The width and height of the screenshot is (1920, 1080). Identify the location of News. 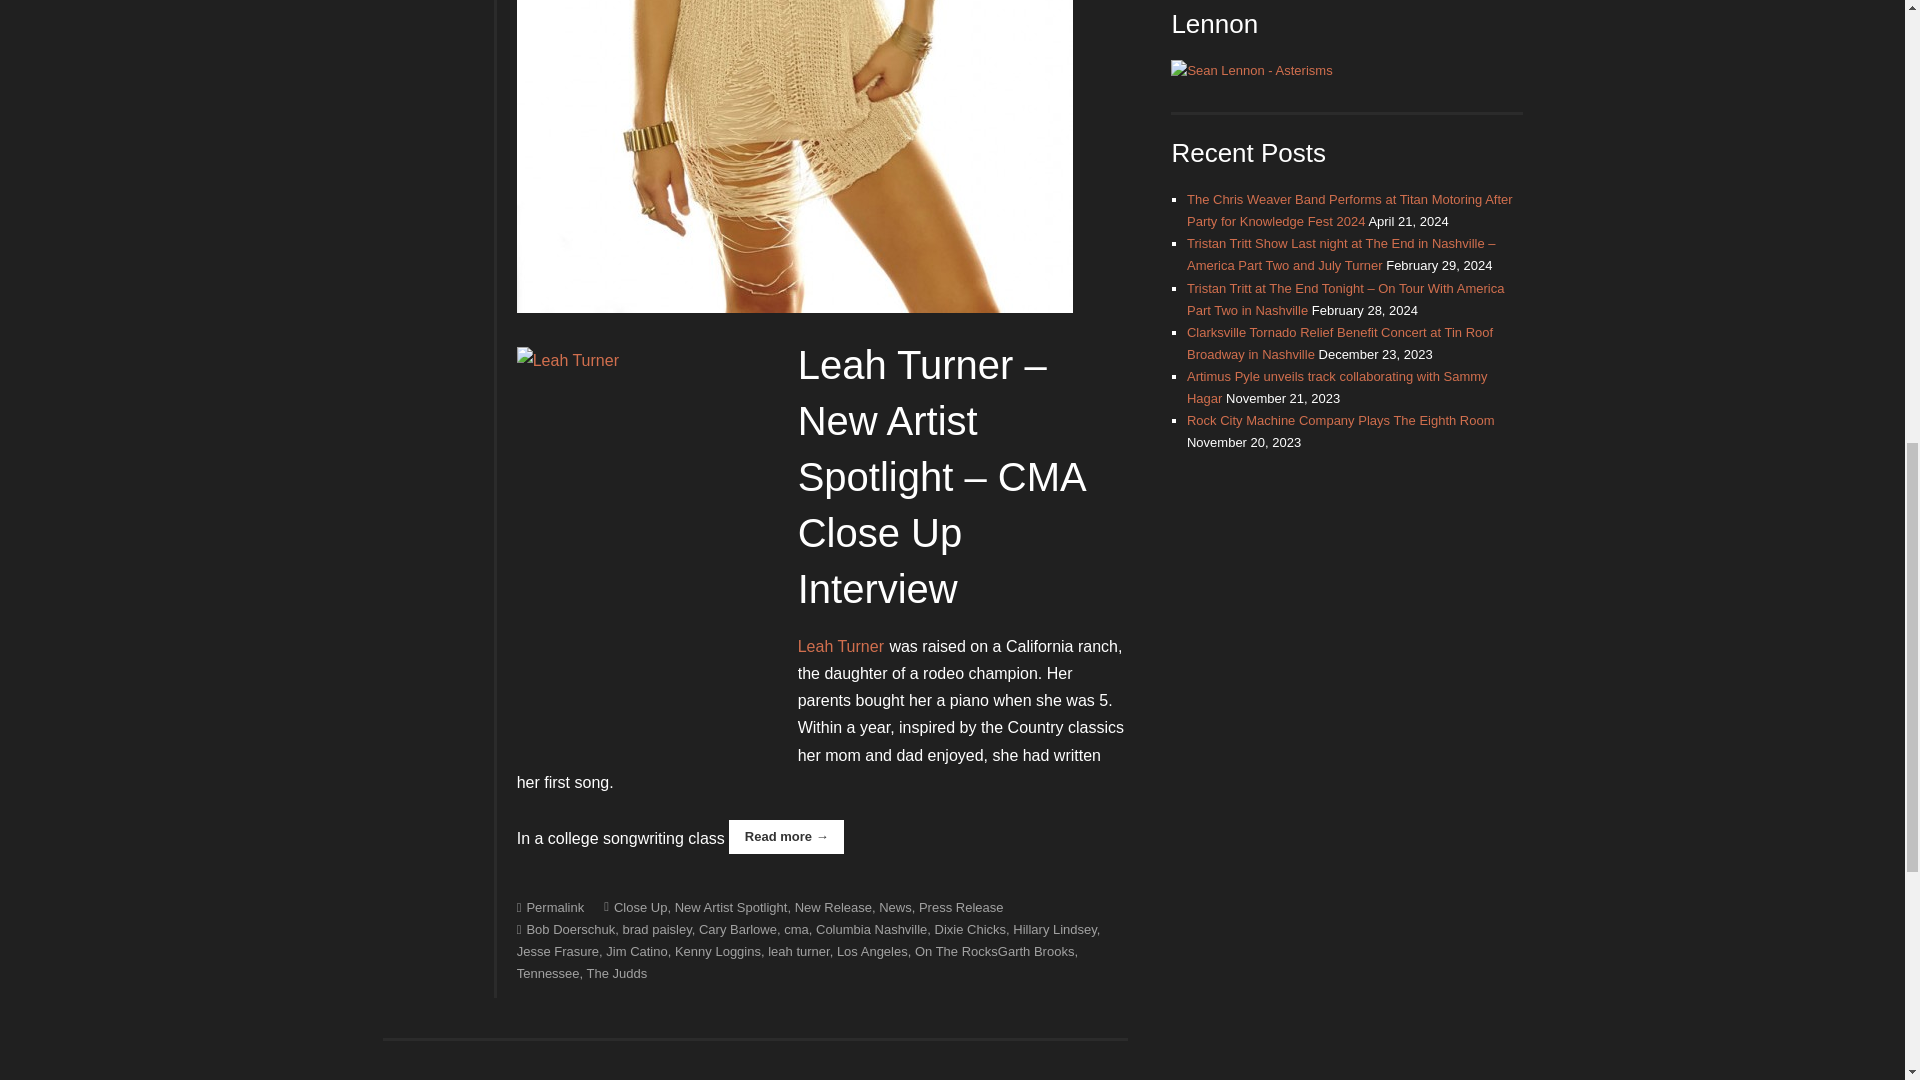
(896, 906).